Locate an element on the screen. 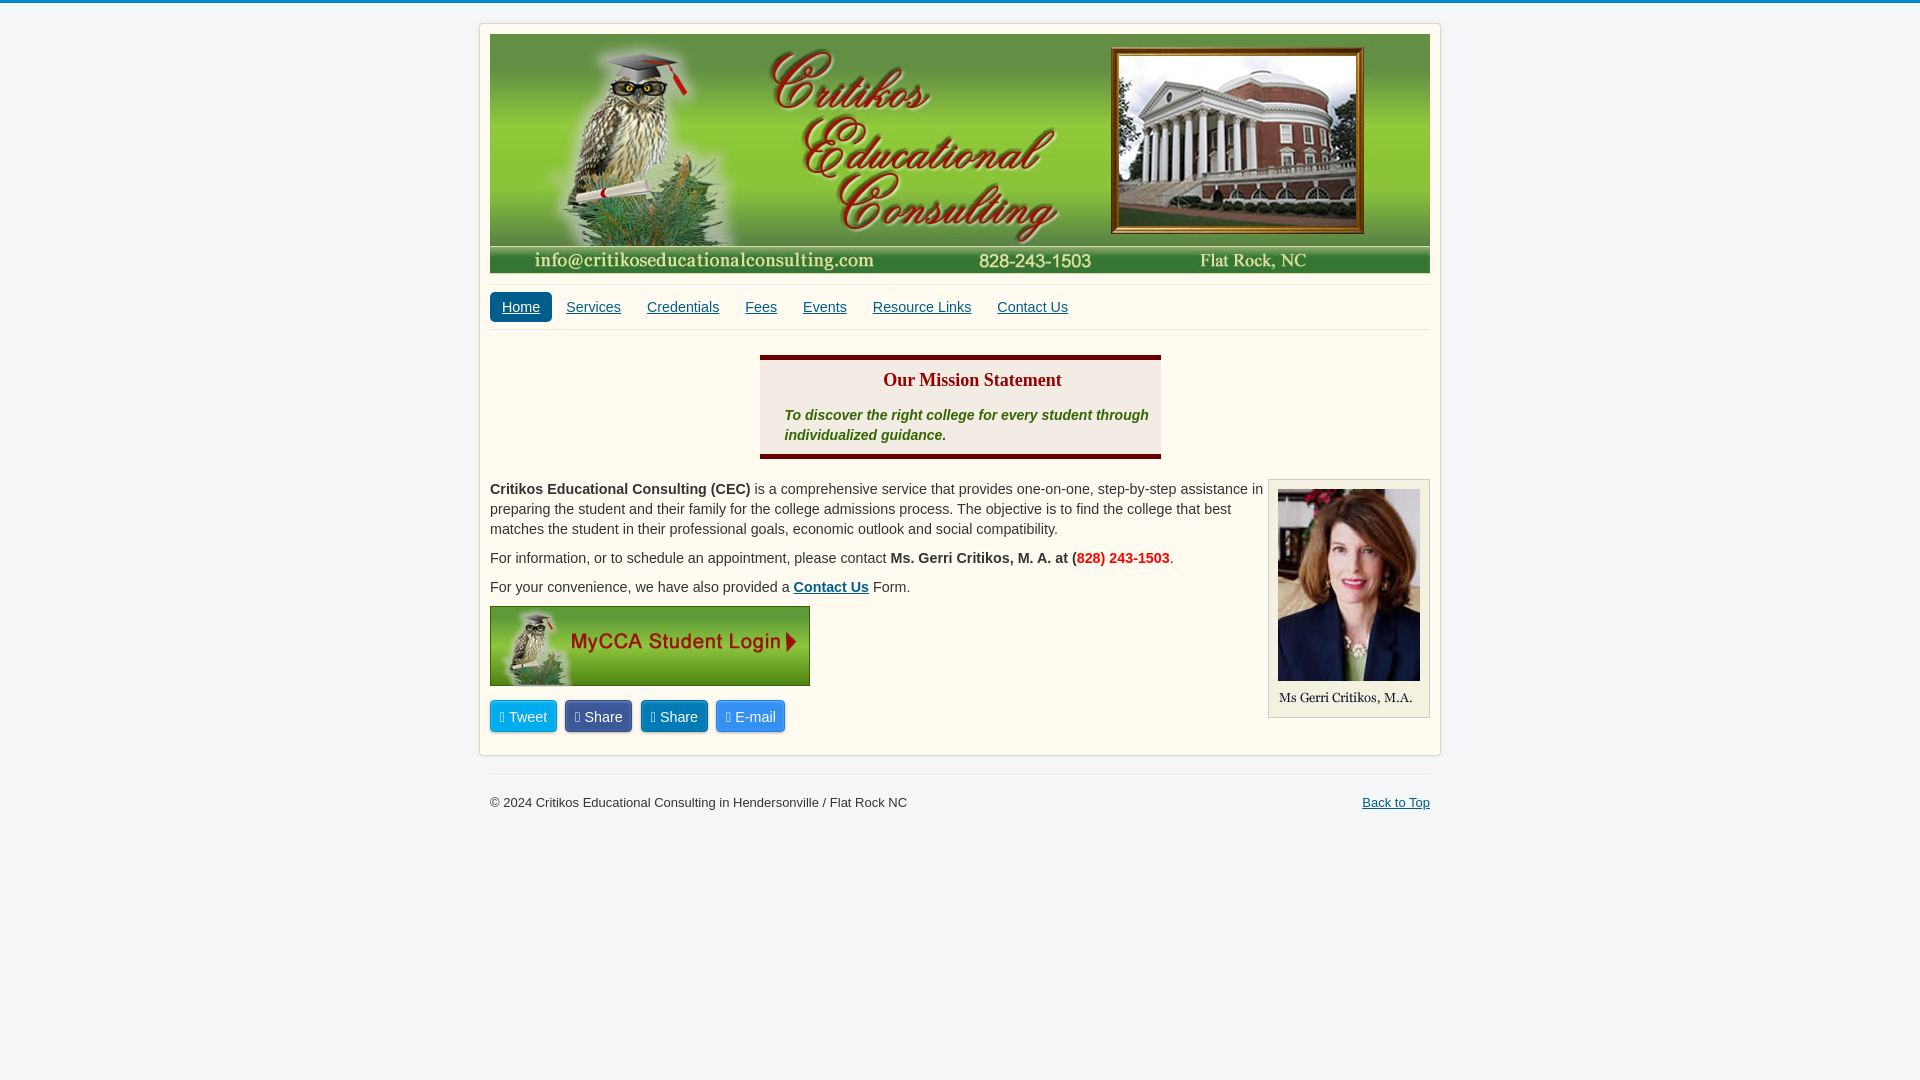 The image size is (1920, 1080). Resource Links is located at coordinates (922, 306).